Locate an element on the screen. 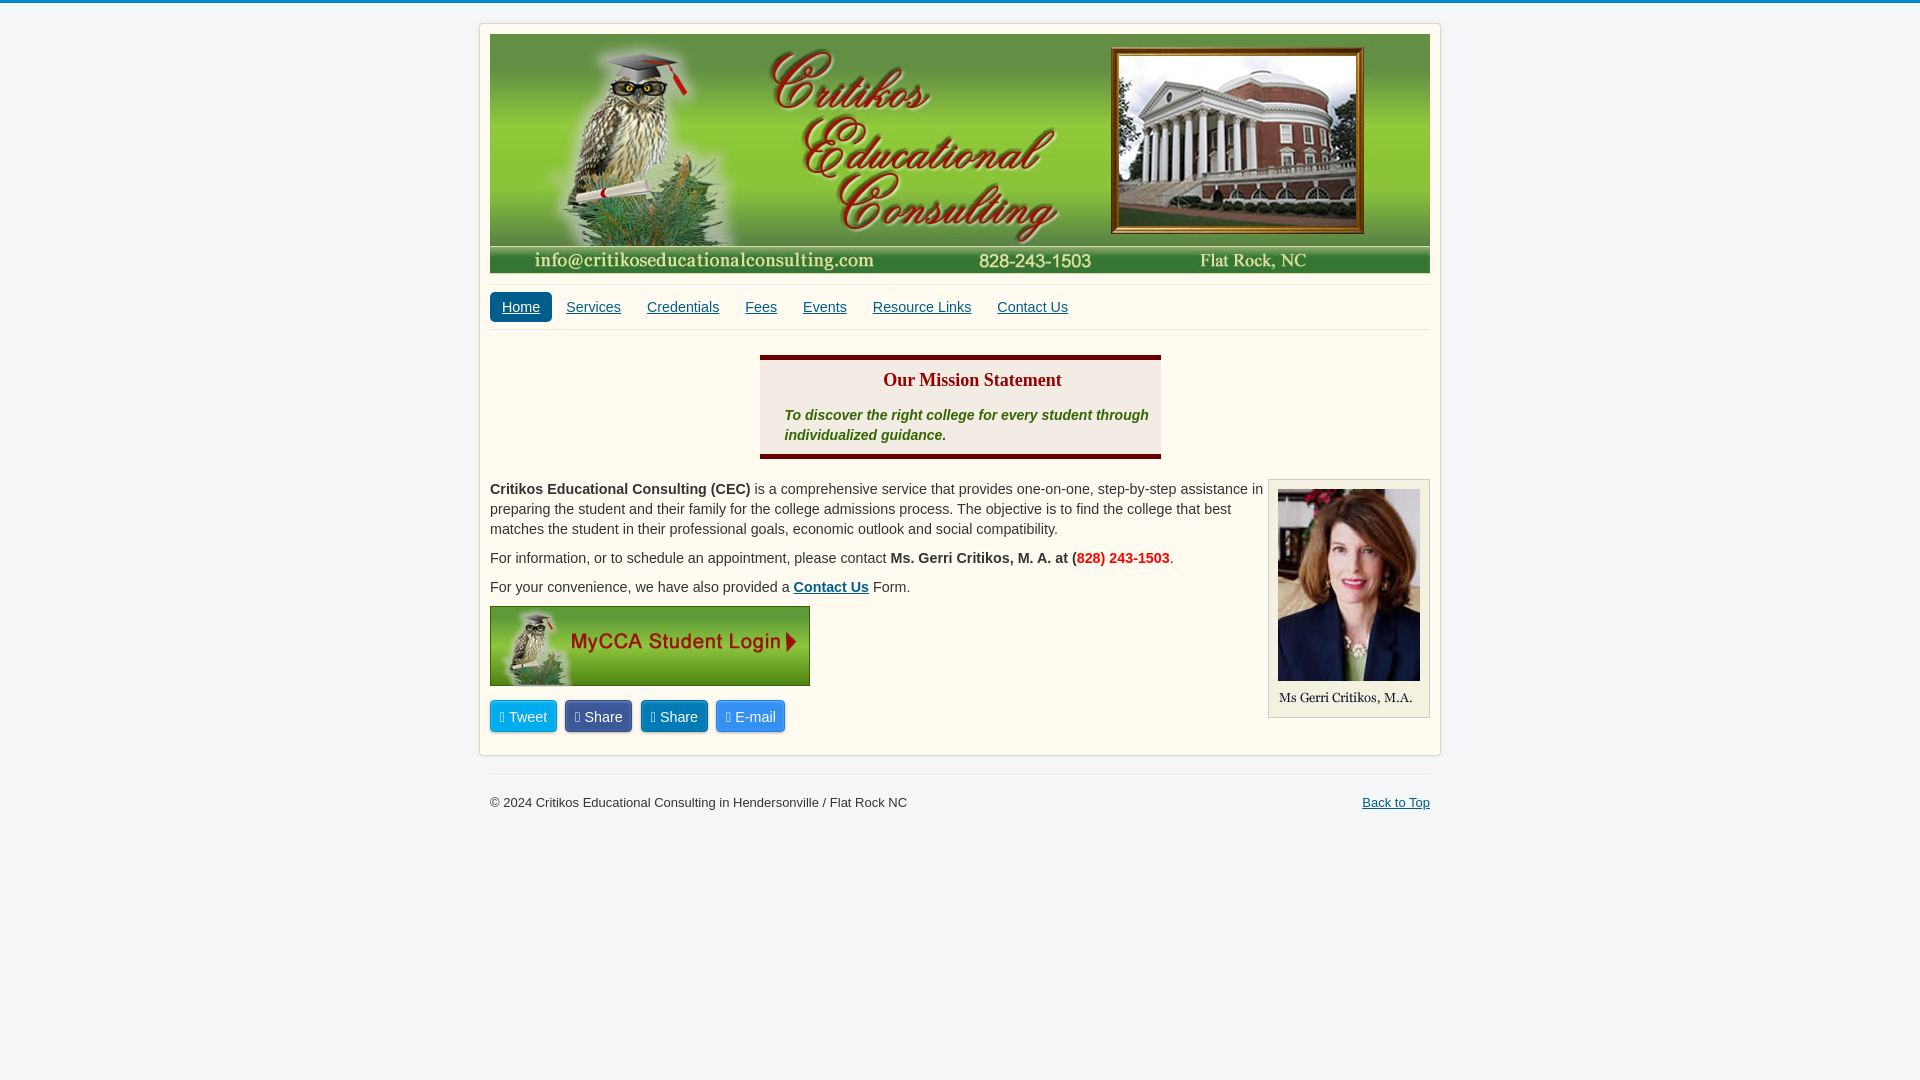 The image size is (1920, 1080). Resource Links is located at coordinates (922, 306).